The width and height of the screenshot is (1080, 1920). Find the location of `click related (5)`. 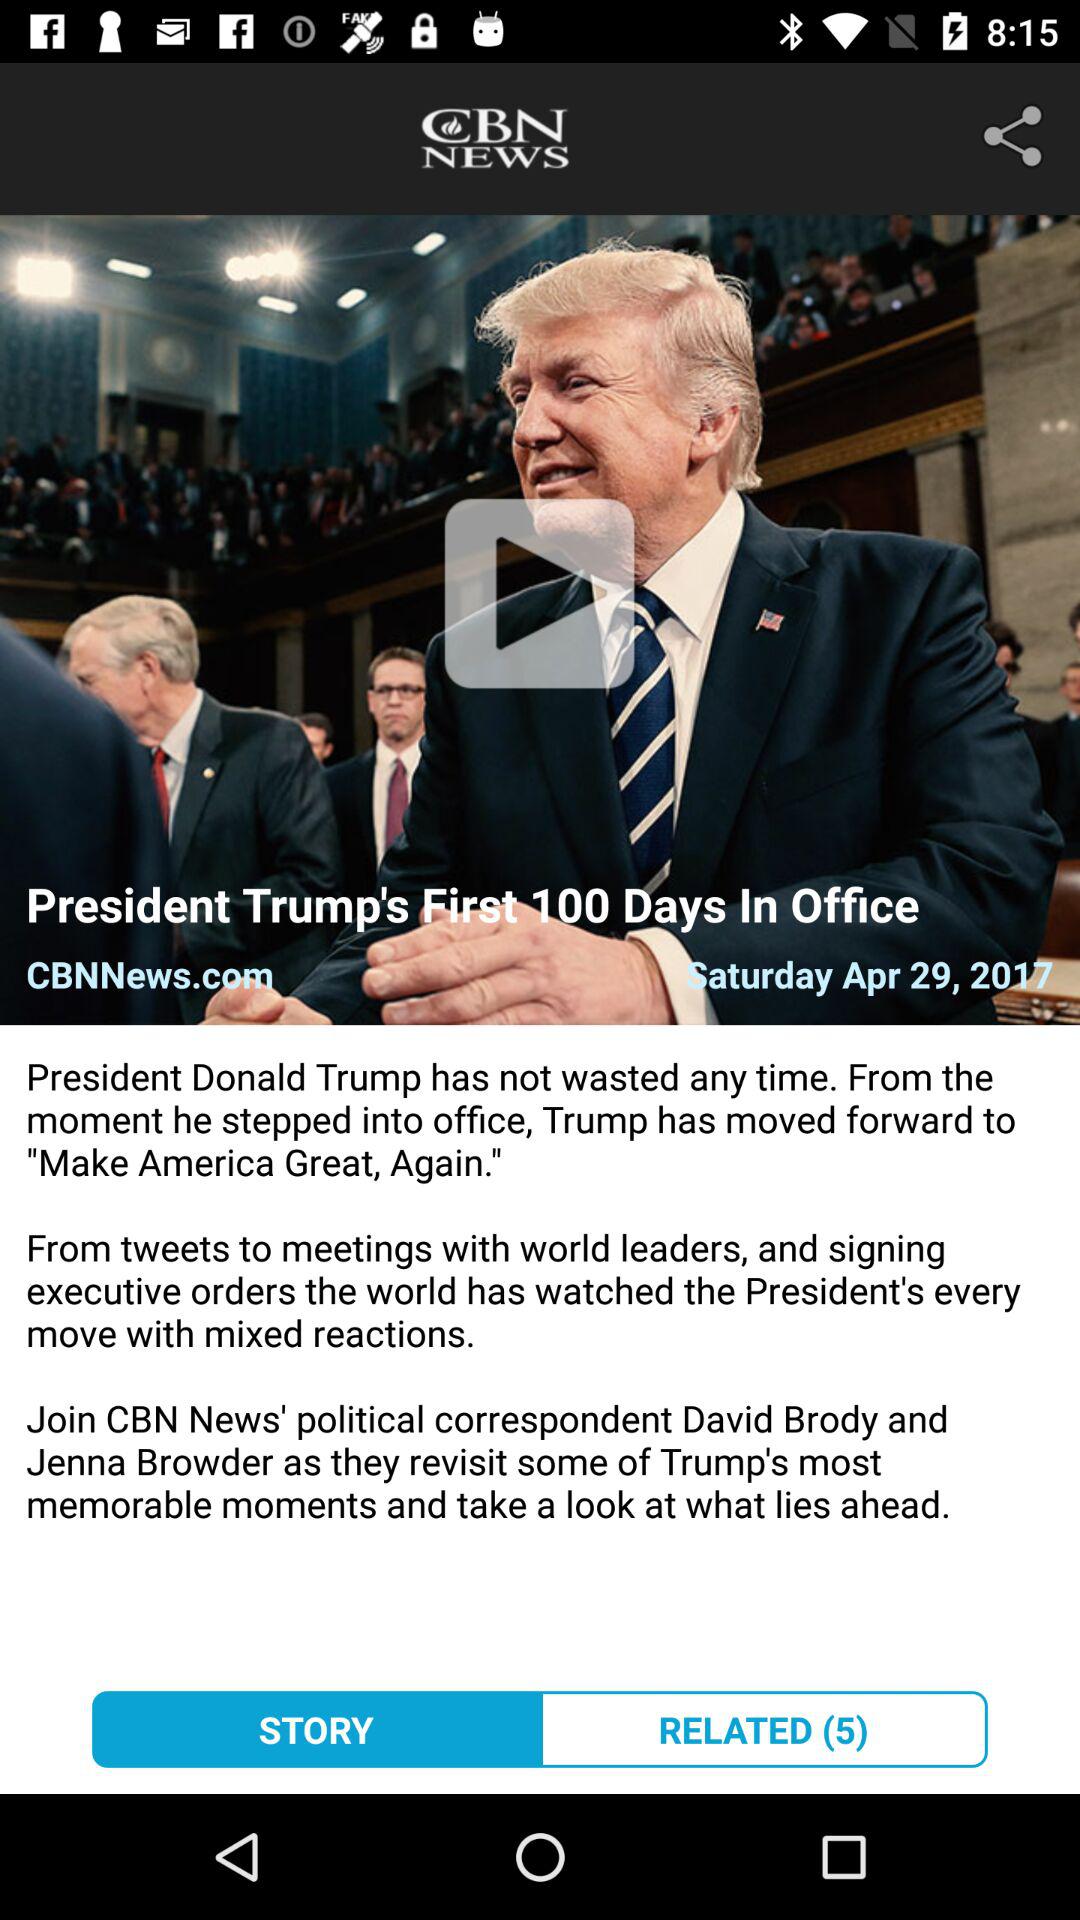

click related (5) is located at coordinates (764, 1729).